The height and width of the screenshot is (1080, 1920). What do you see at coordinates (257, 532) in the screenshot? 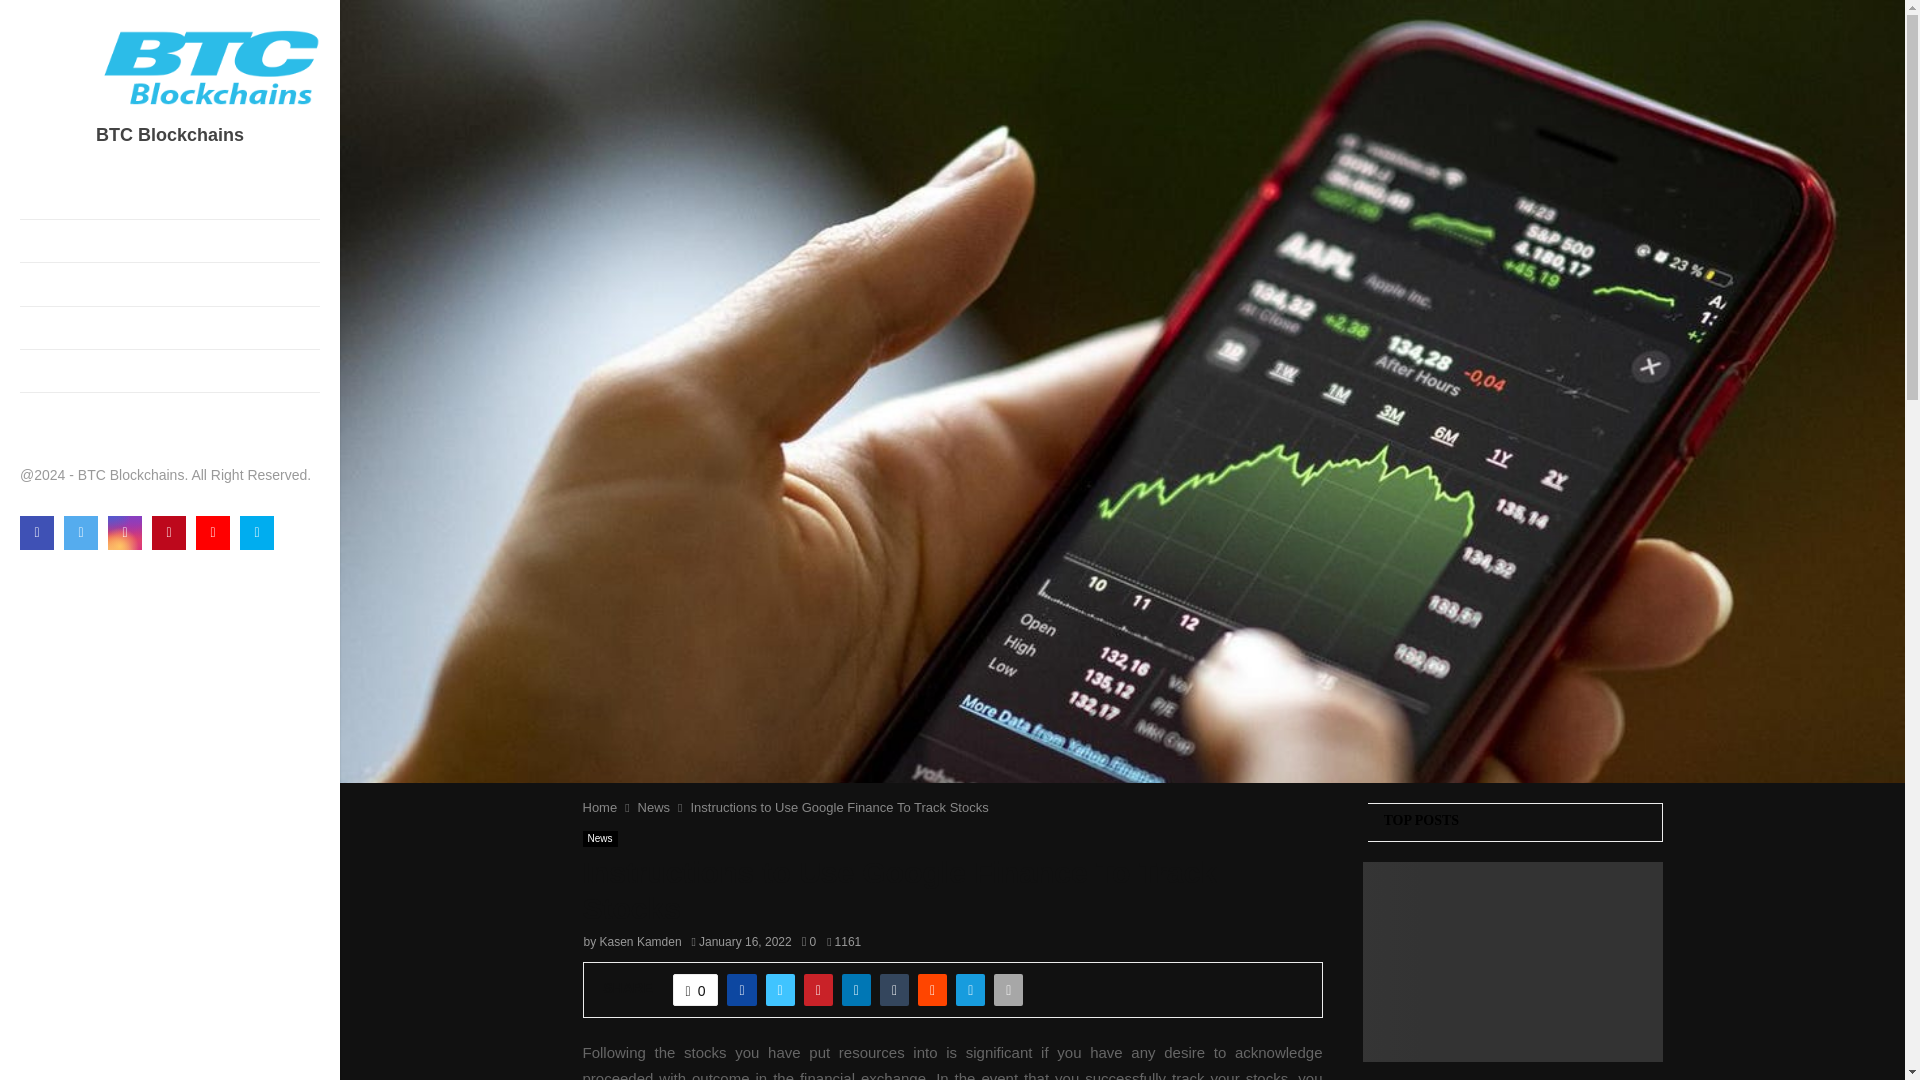
I see `Vimeo` at bounding box center [257, 532].